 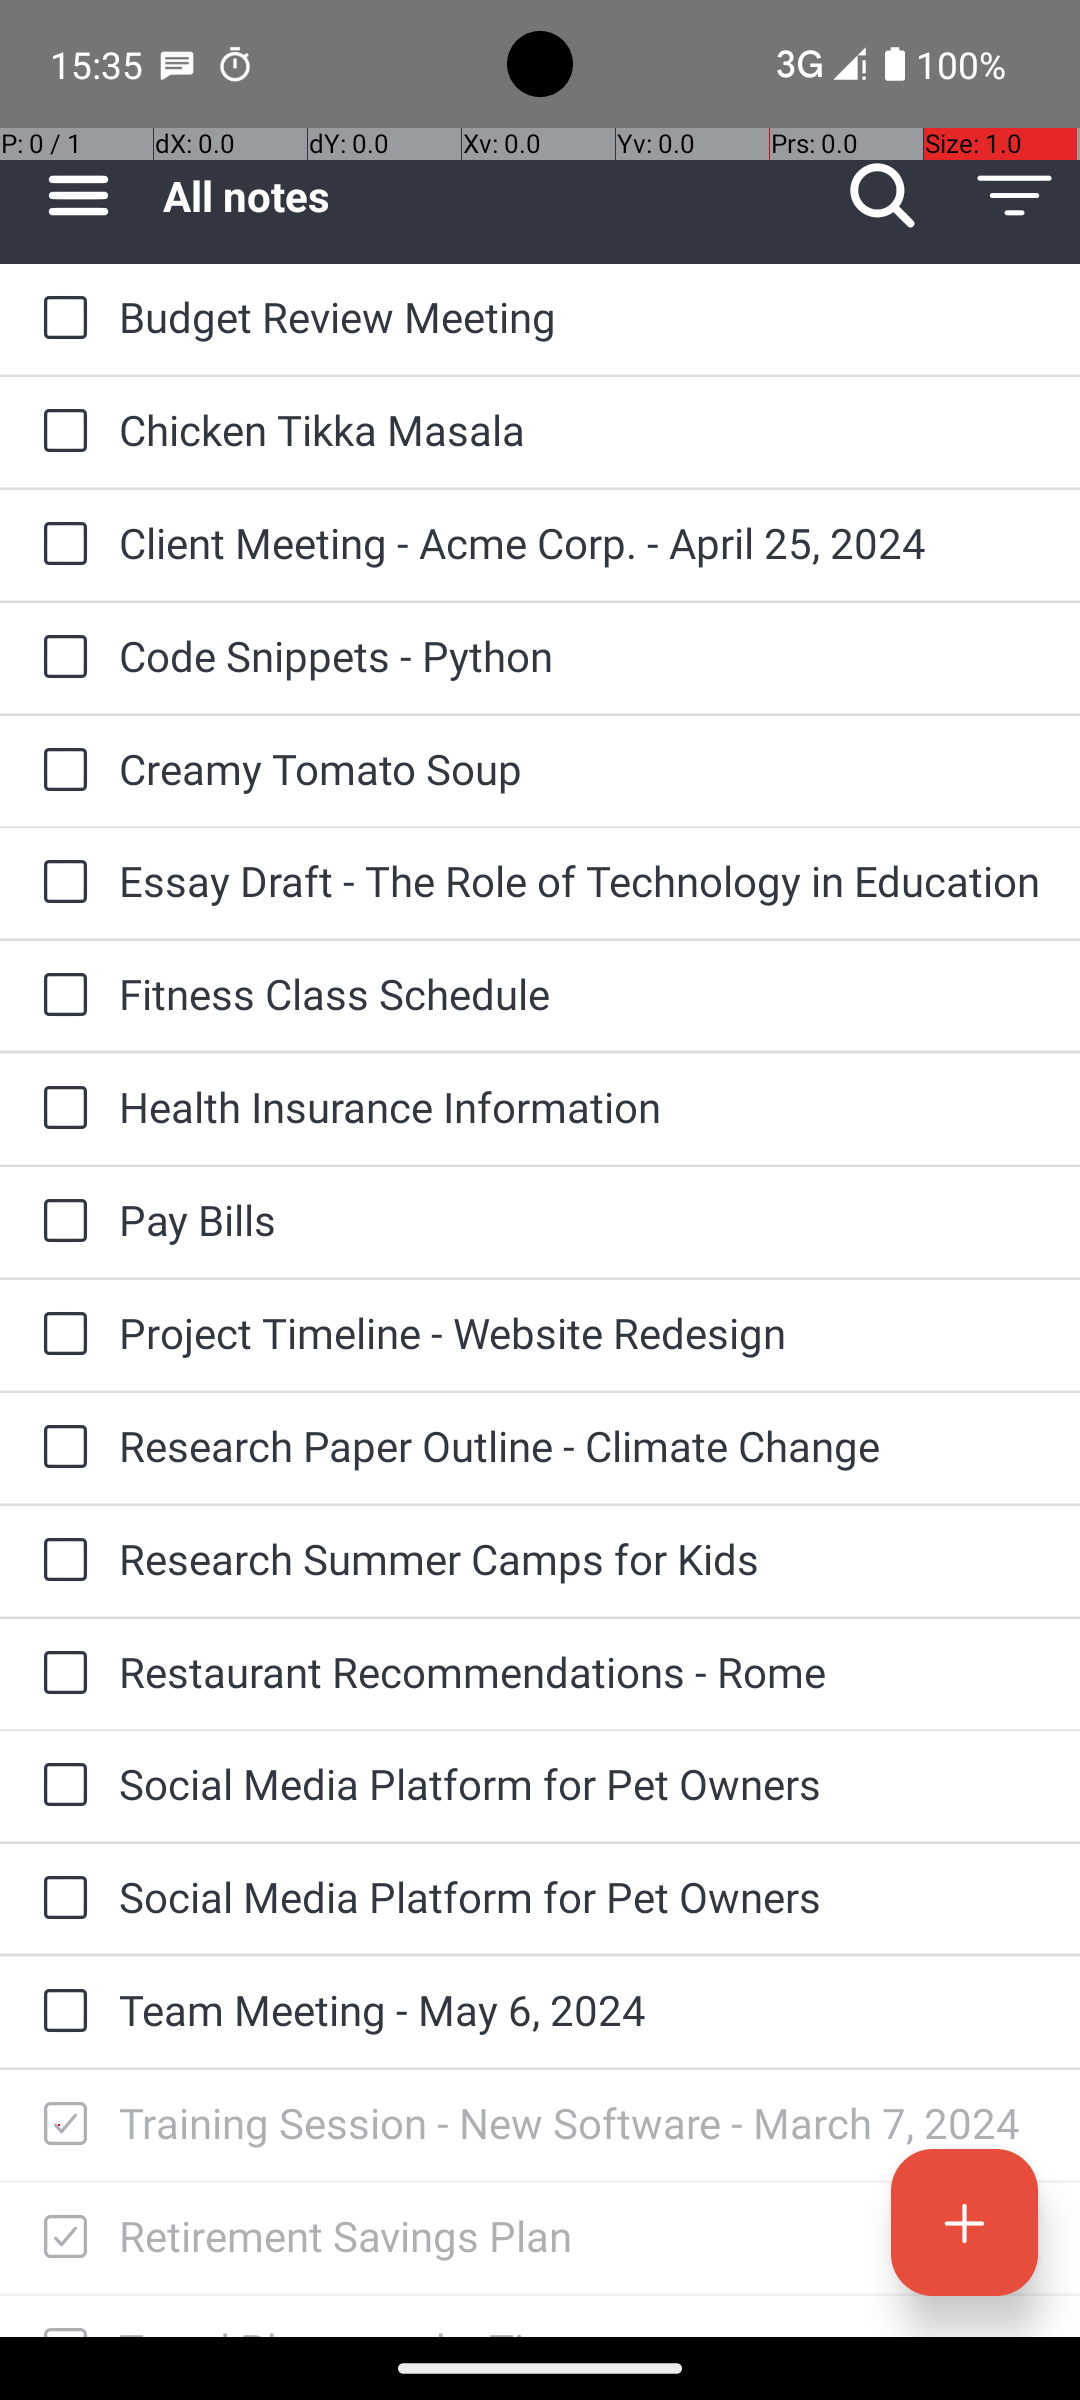 What do you see at coordinates (580, 2010) in the screenshot?
I see `Team Meeting - May 6, 2024` at bounding box center [580, 2010].